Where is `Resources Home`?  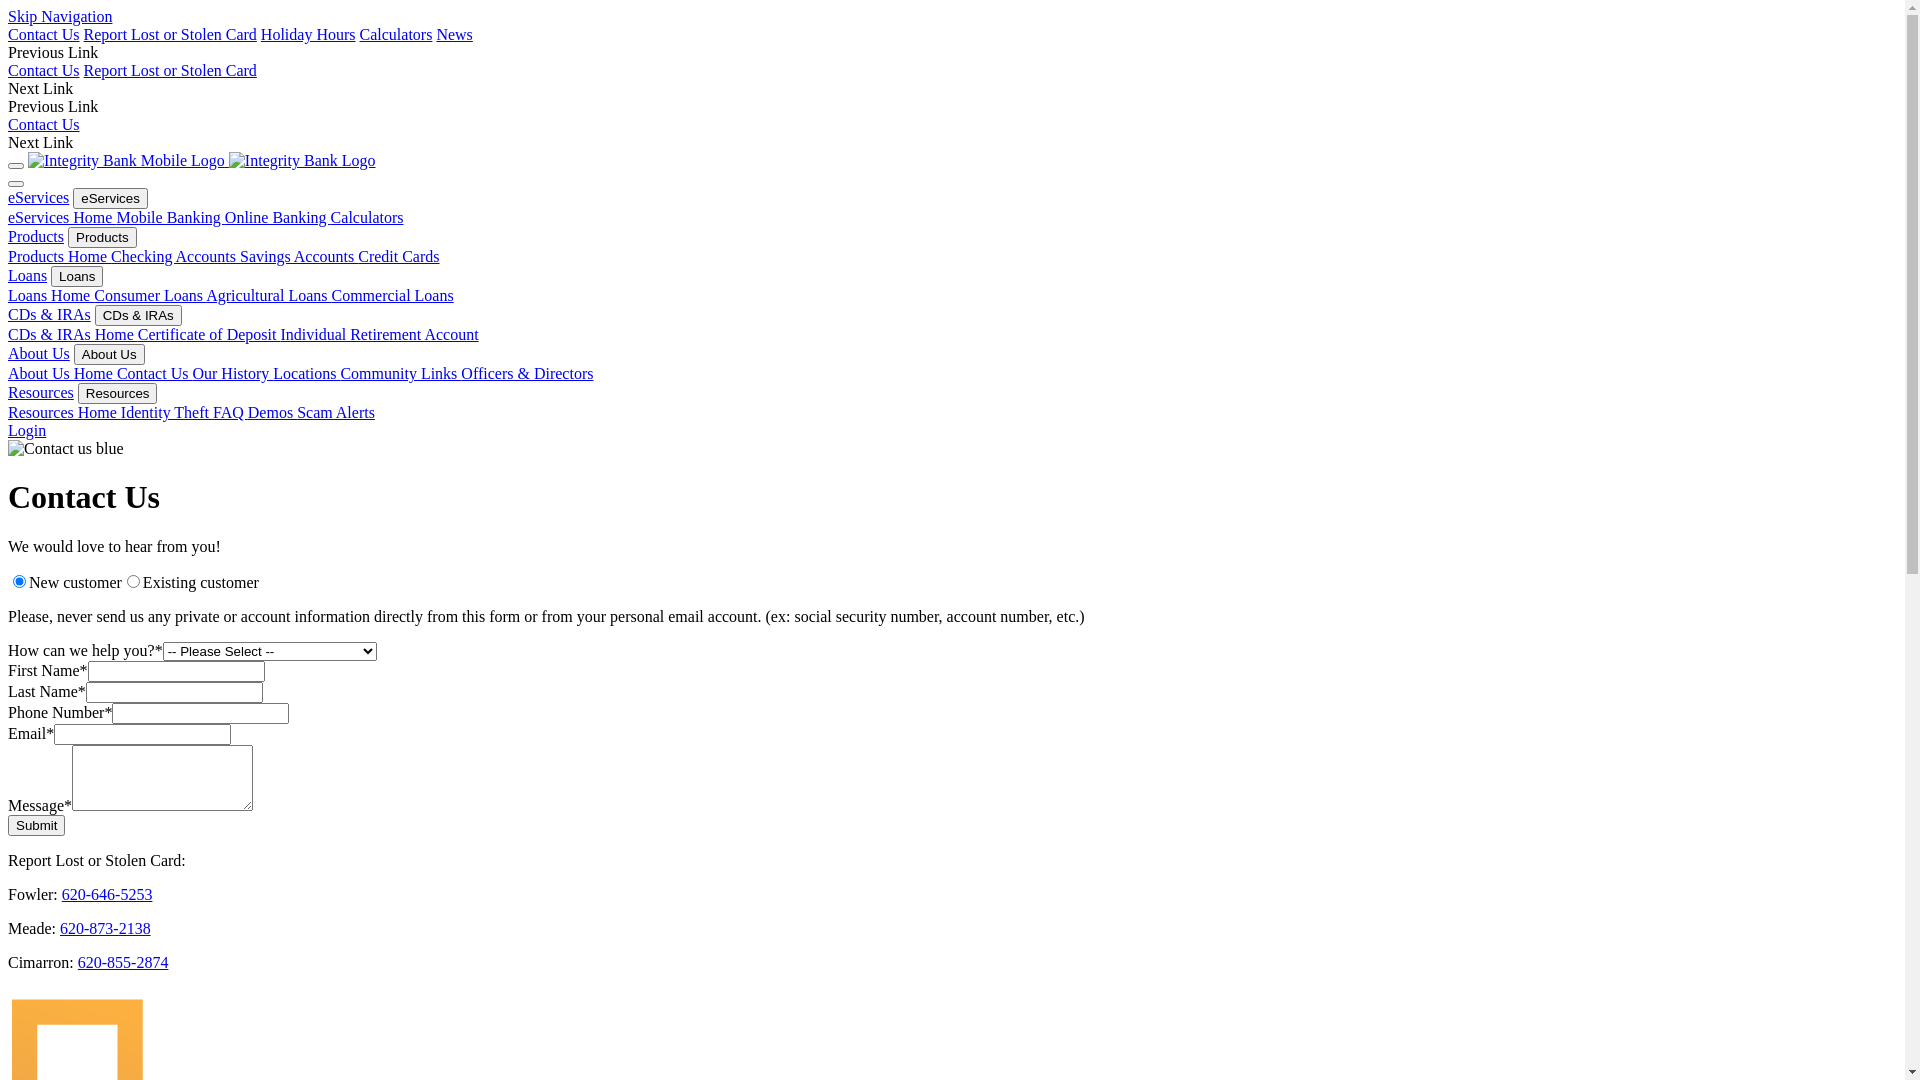 Resources Home is located at coordinates (64, 412).